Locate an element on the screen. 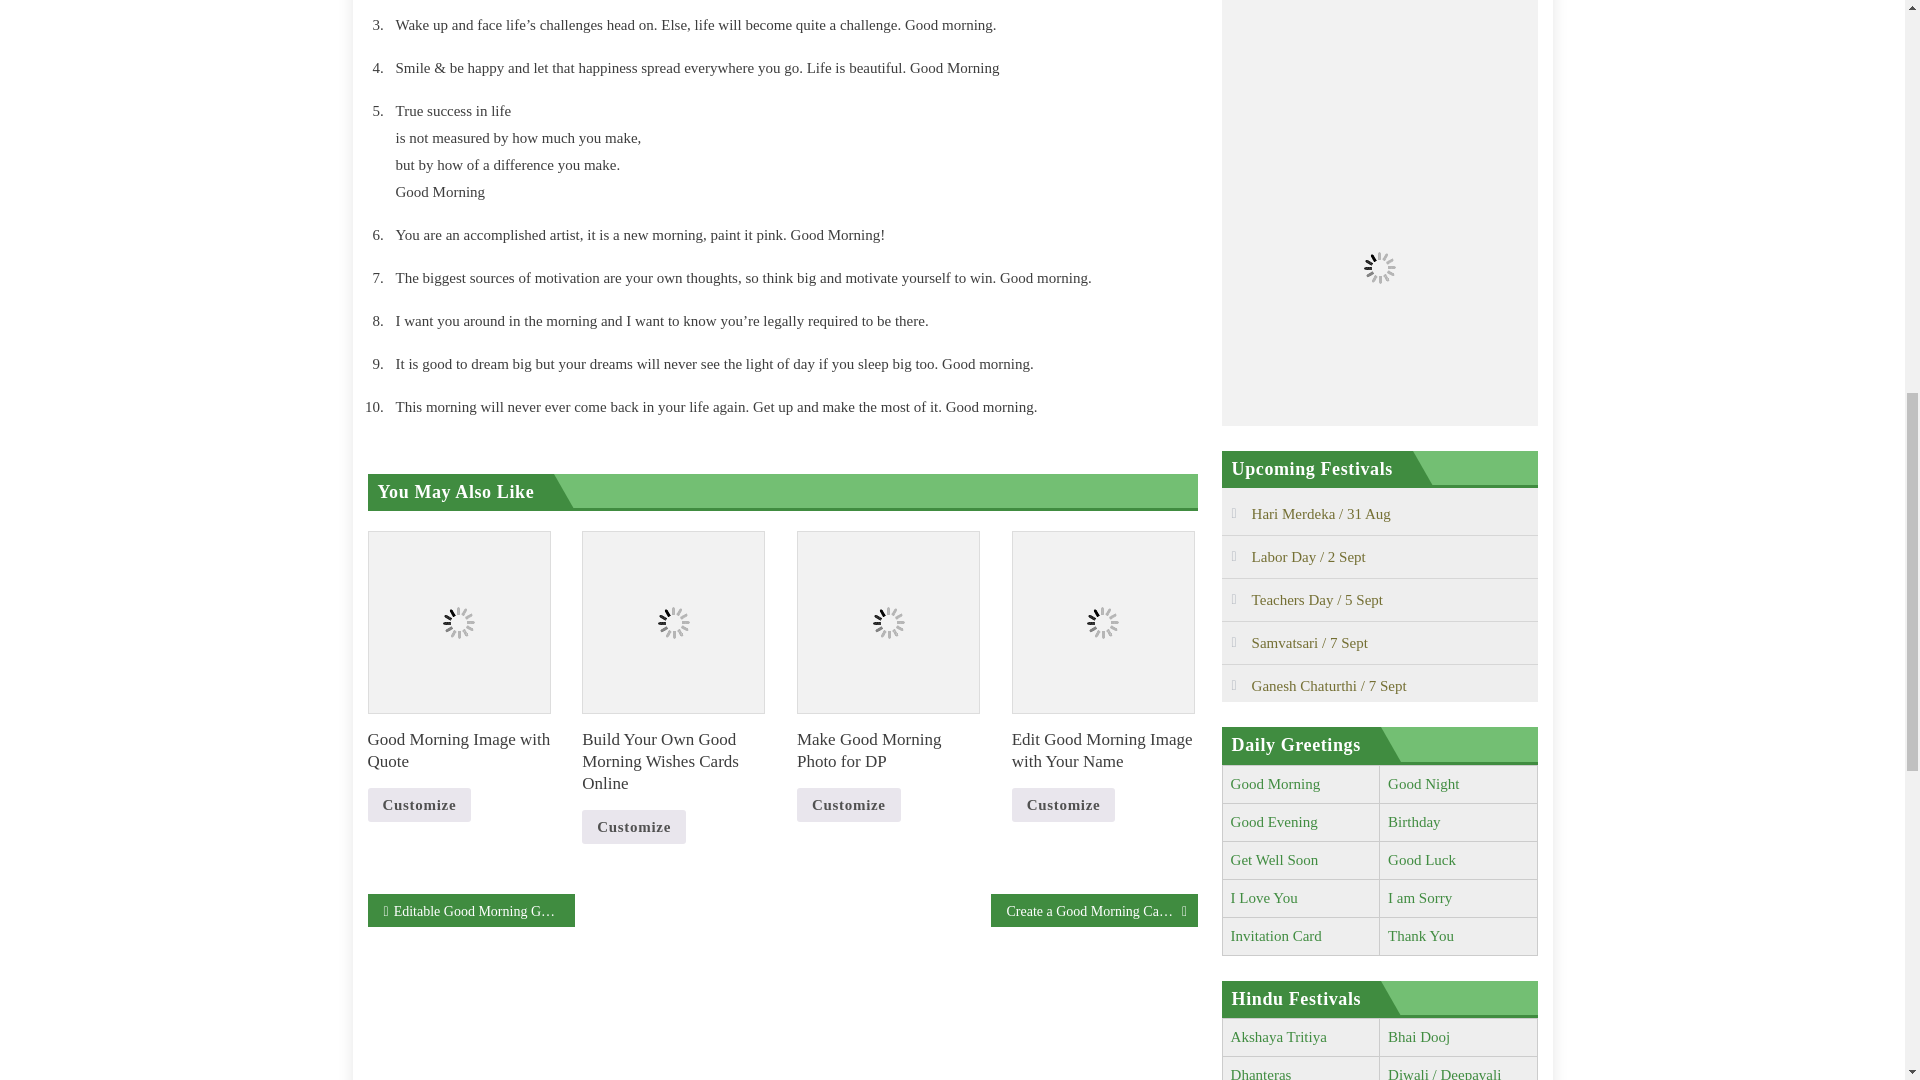 This screenshot has height=1080, width=1920. Get Well Soon is located at coordinates (1274, 860).